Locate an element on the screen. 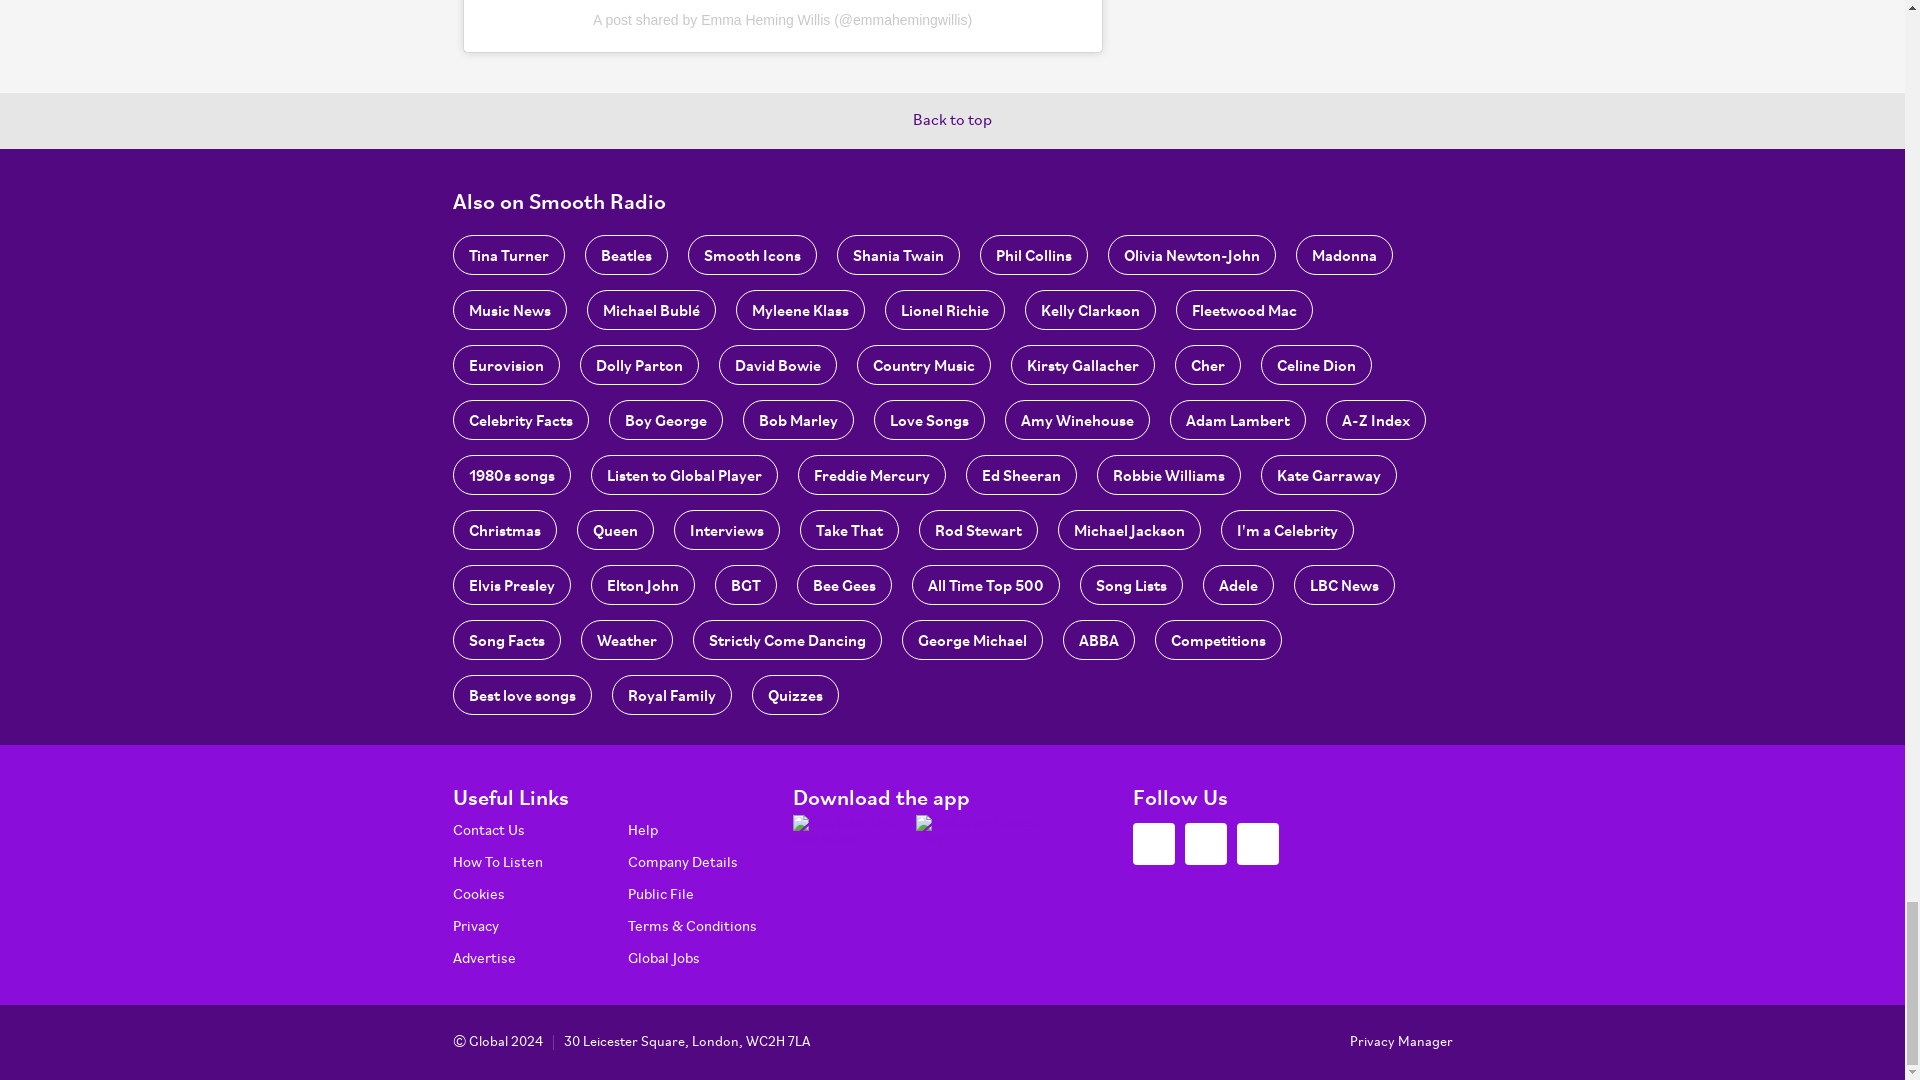 Image resolution: width=1920 pixels, height=1080 pixels. Follow Smooth on Instagram is located at coordinates (1205, 844).